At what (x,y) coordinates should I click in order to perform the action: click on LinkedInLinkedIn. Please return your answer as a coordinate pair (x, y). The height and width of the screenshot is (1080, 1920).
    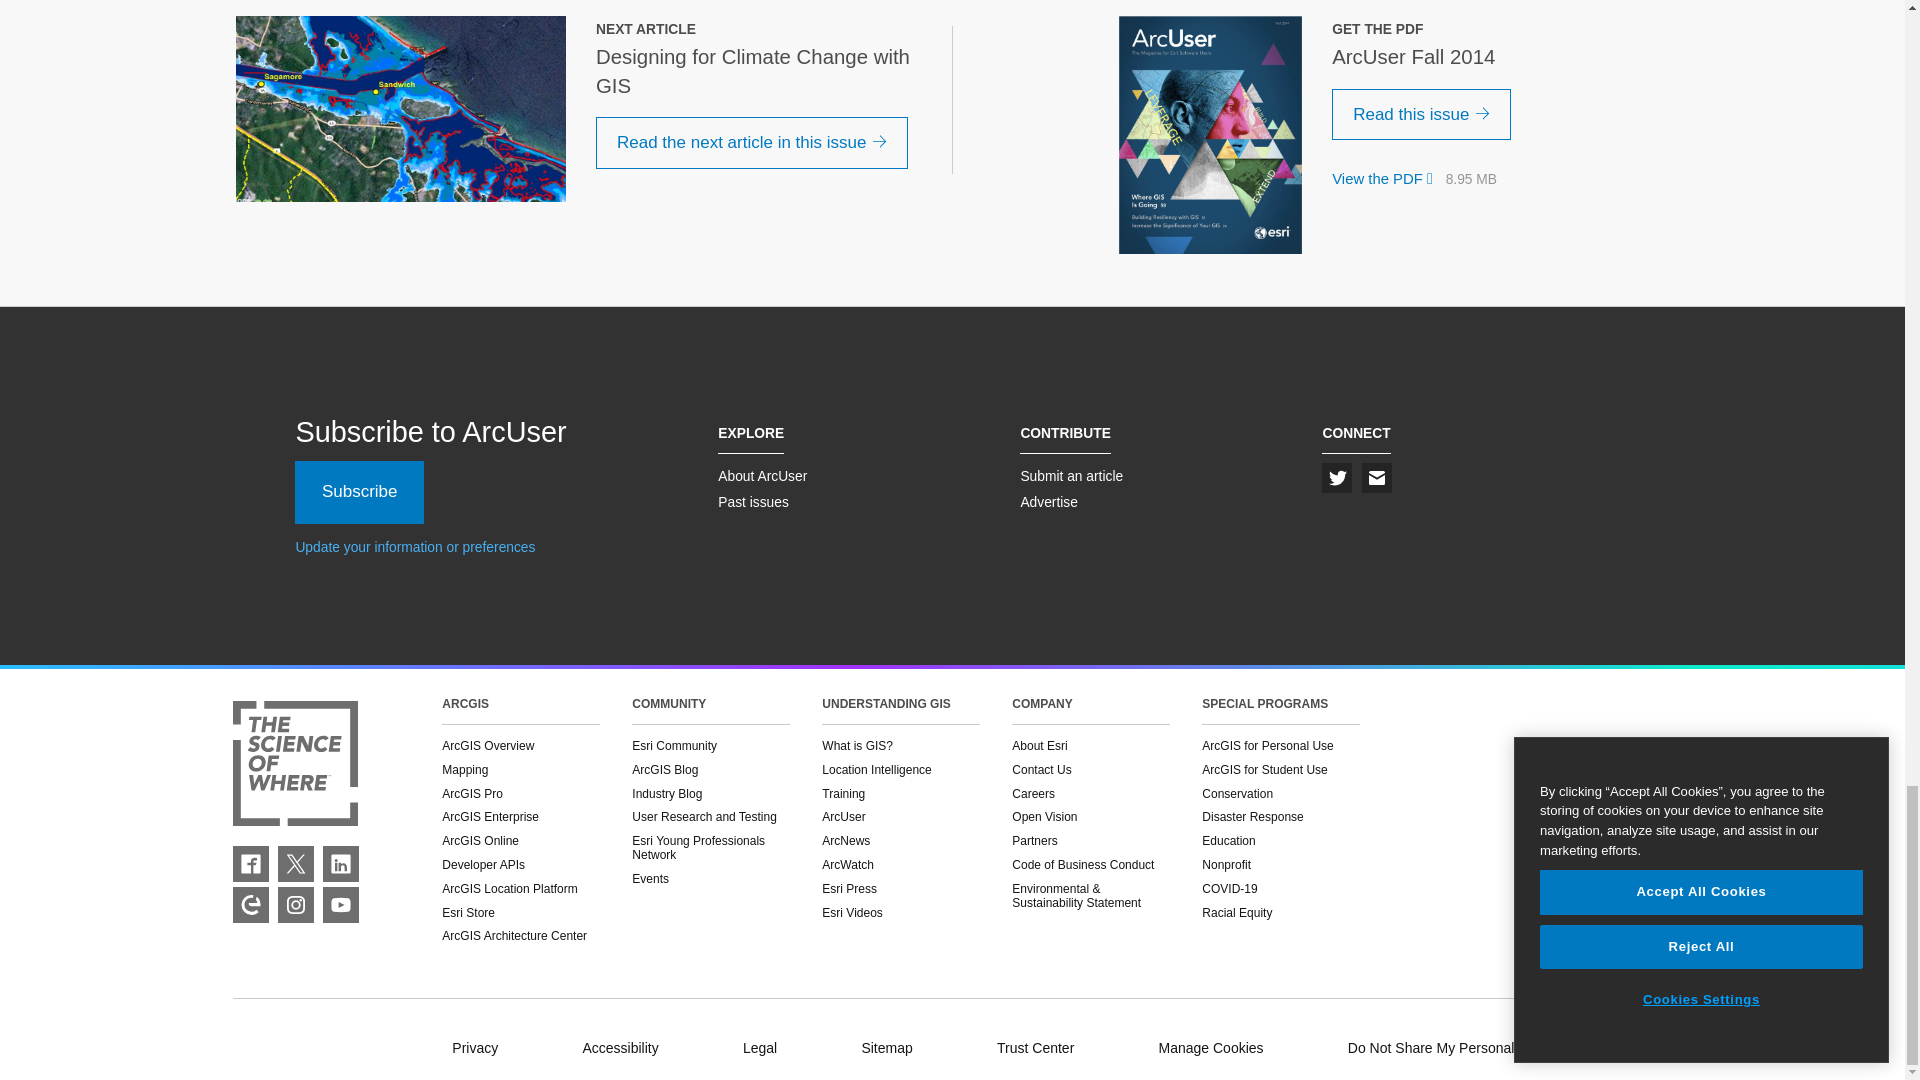
    Looking at the image, I should click on (340, 864).